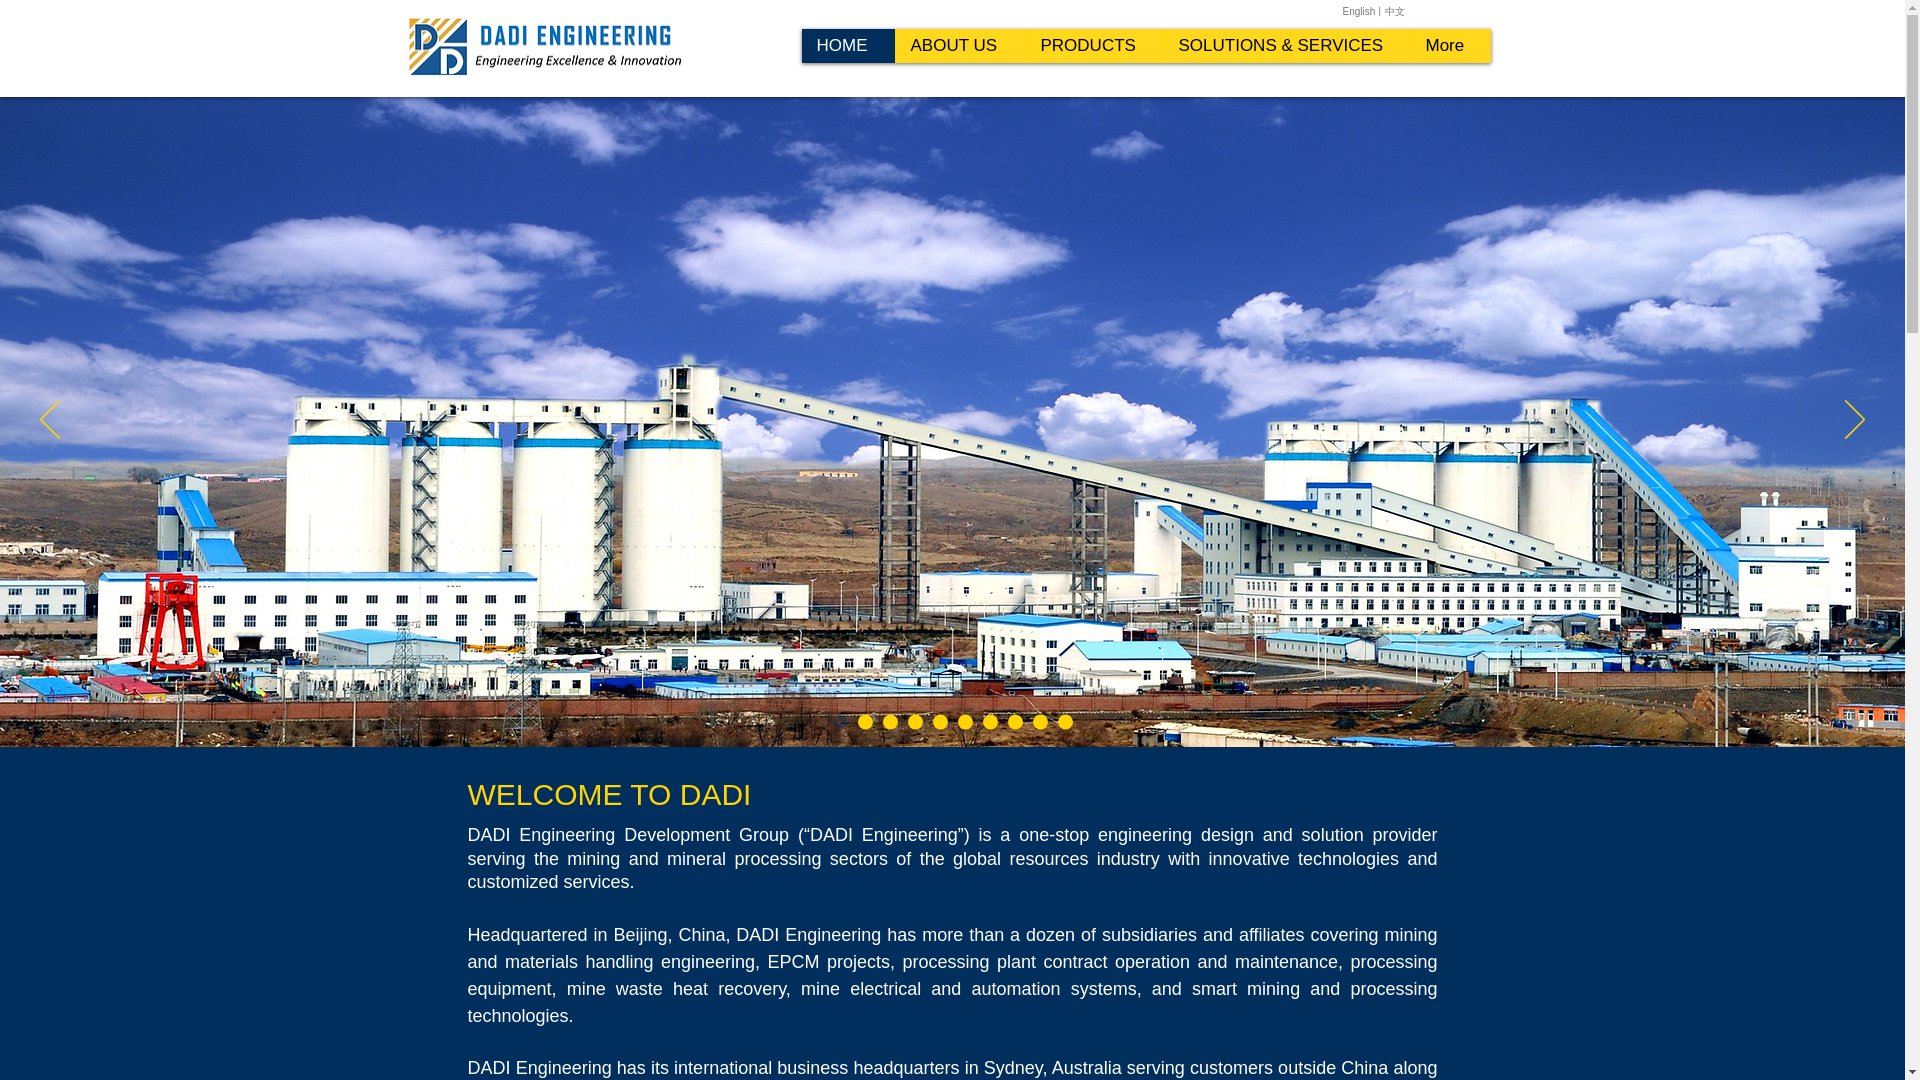 The image size is (1920, 1080). Describe the element at coordinates (848, 46) in the screenshot. I see `HOME` at that location.